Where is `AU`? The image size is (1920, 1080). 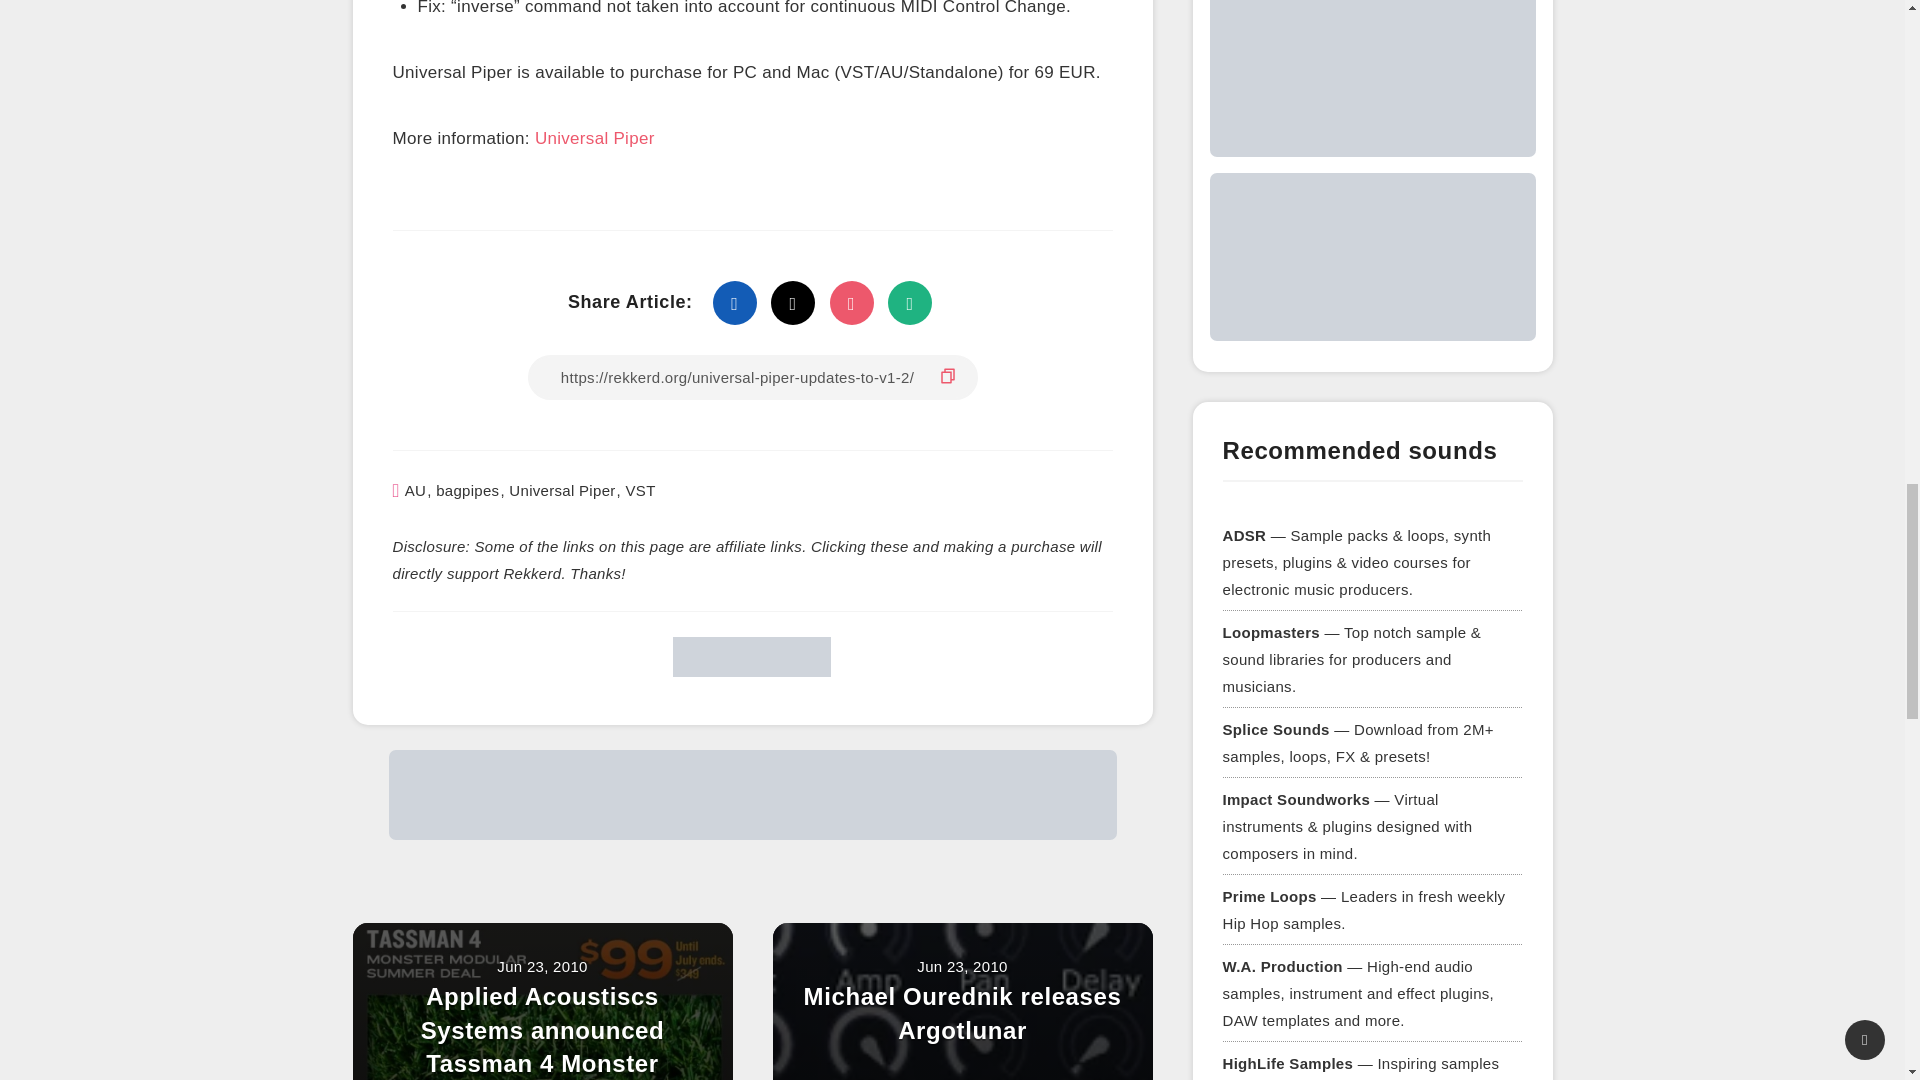
AU is located at coordinates (416, 490).